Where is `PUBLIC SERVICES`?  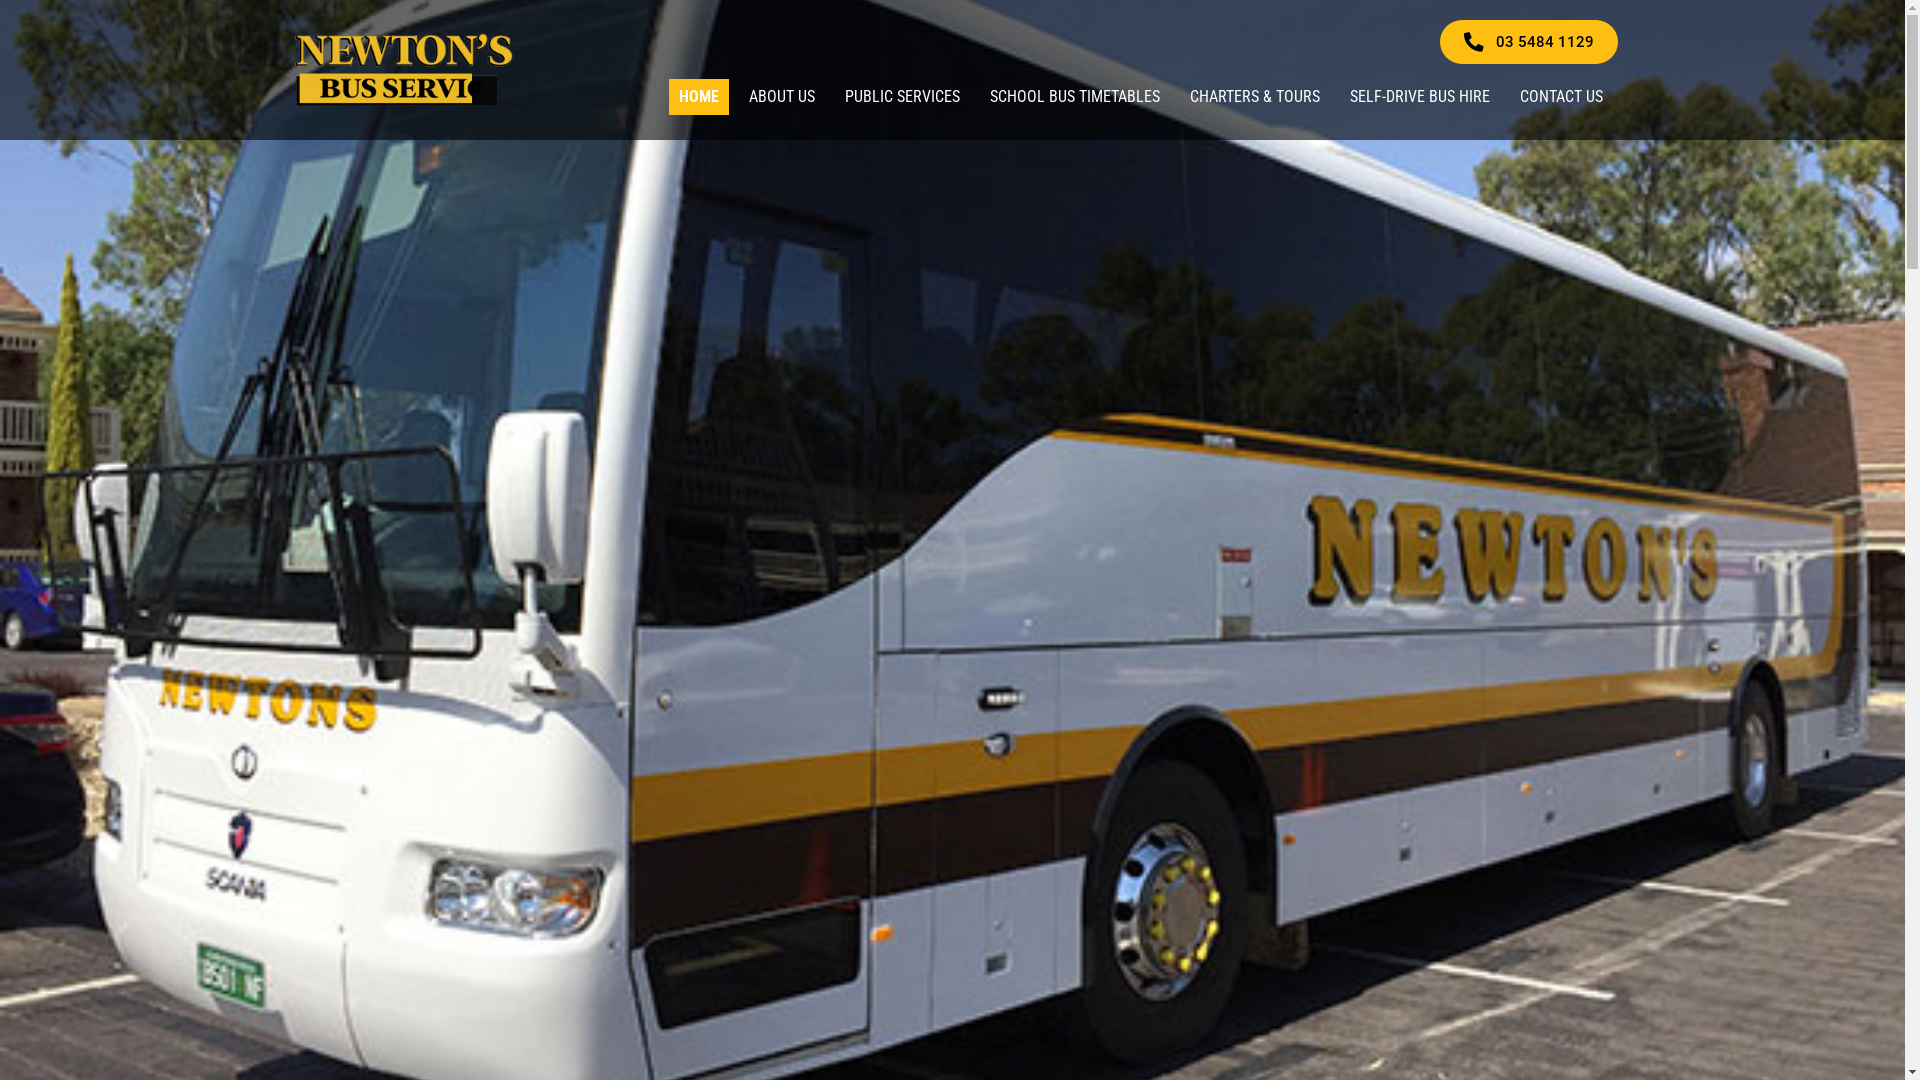
PUBLIC SERVICES is located at coordinates (901, 97).